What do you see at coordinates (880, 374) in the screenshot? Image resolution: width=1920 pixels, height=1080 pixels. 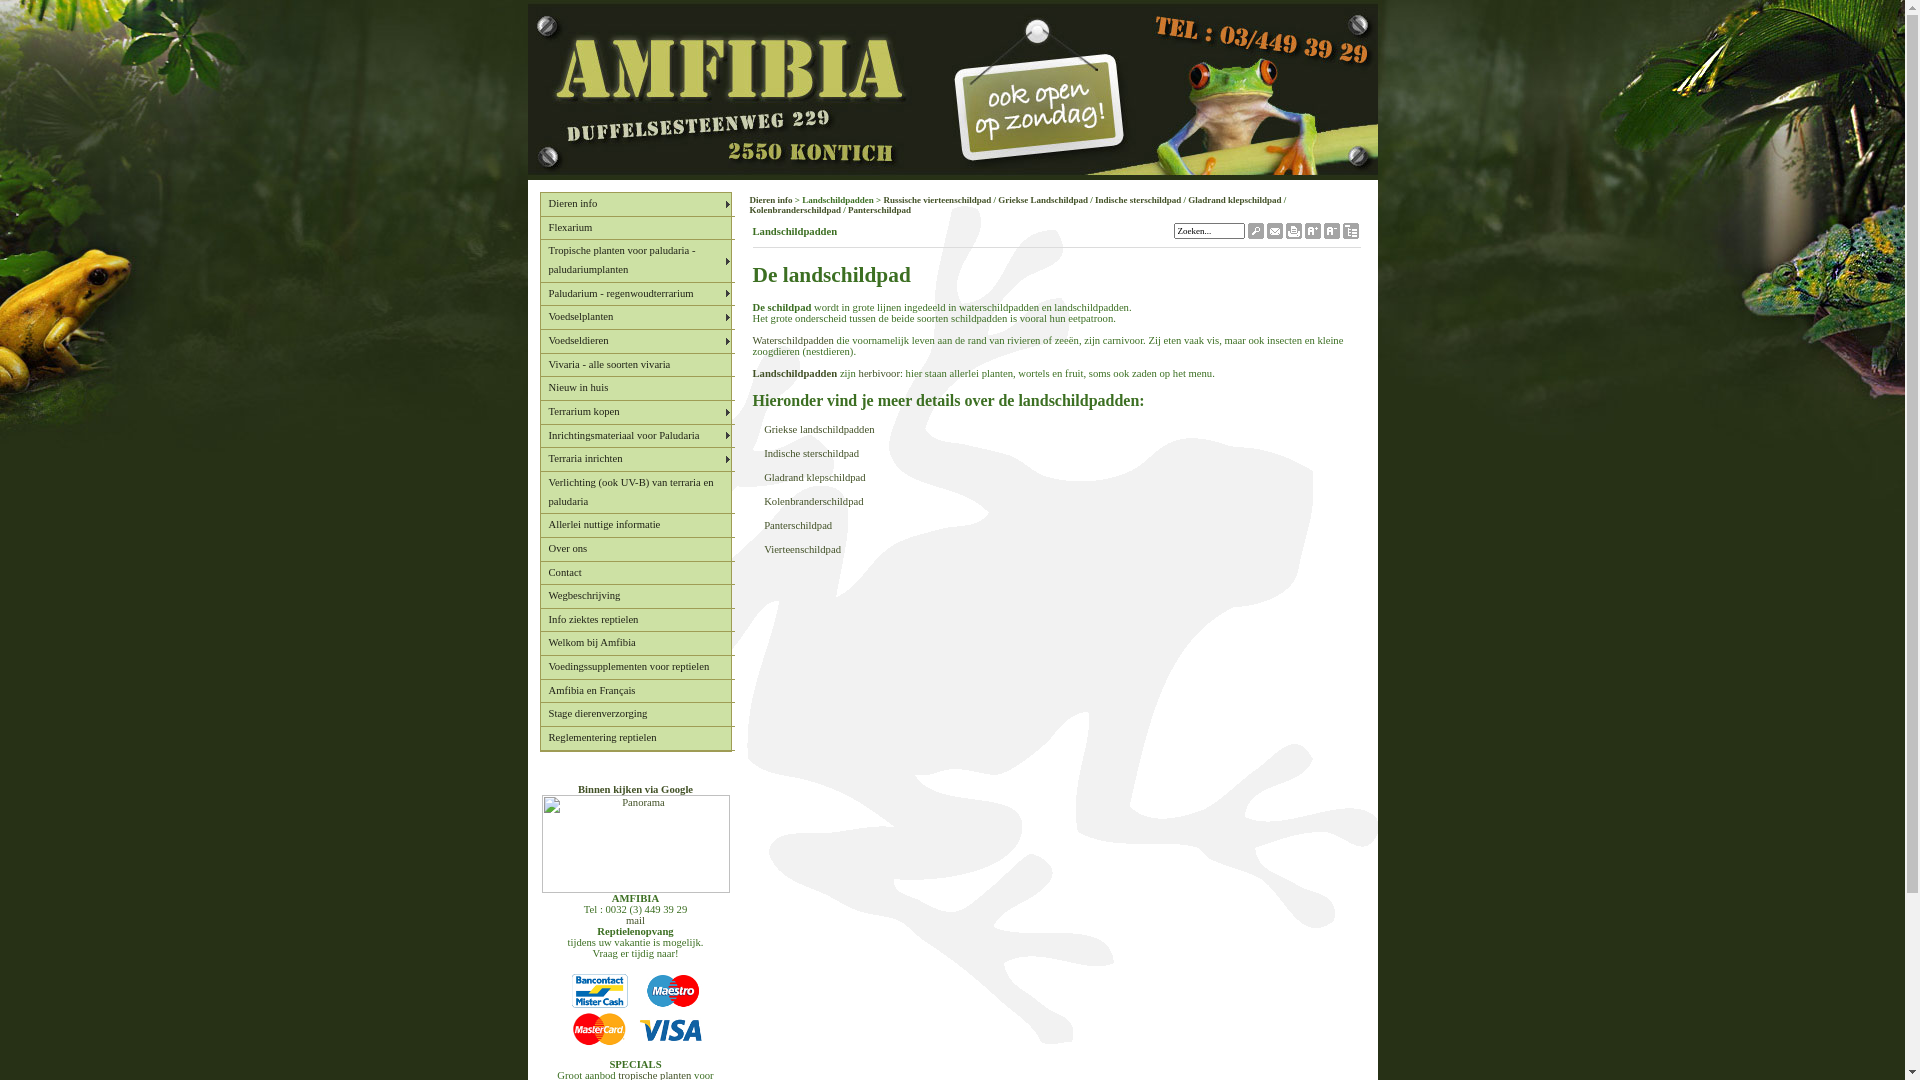 I see `herbivoor` at bounding box center [880, 374].